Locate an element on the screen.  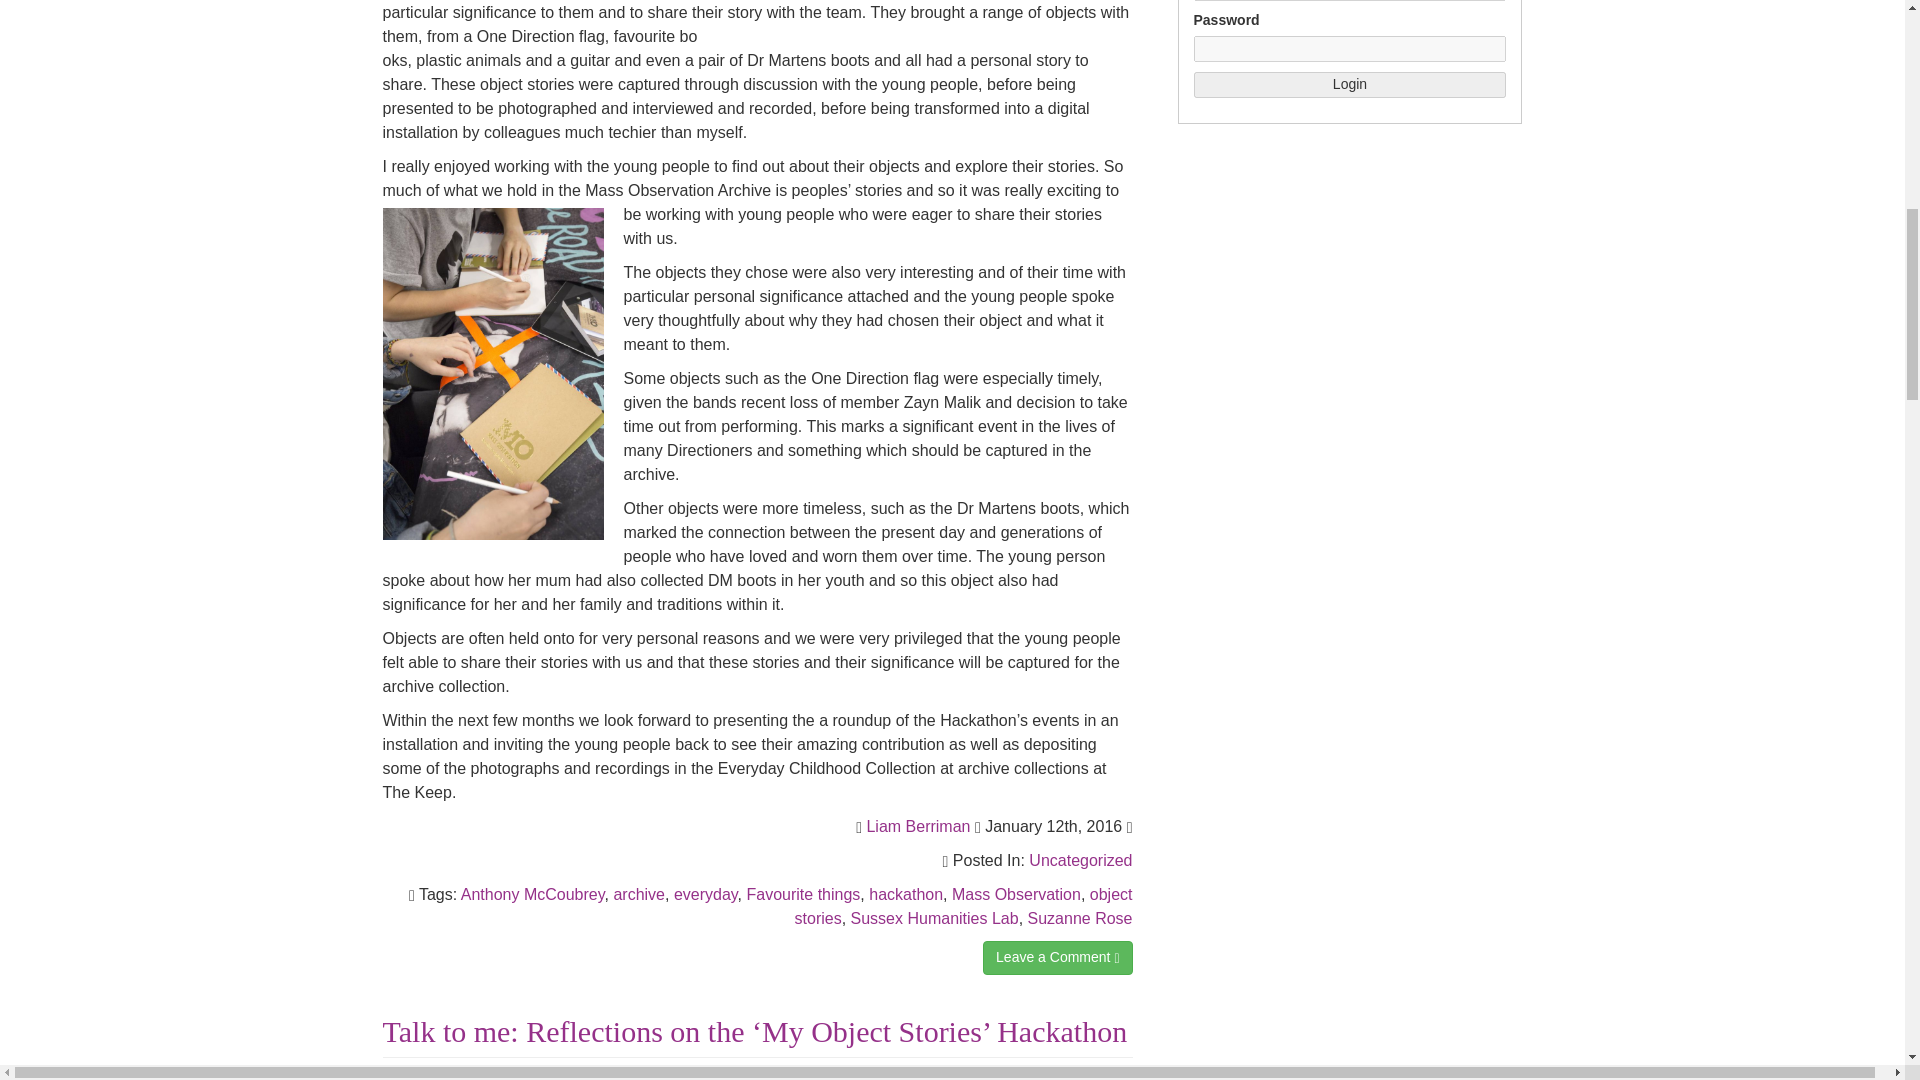
Login is located at coordinates (1350, 85).